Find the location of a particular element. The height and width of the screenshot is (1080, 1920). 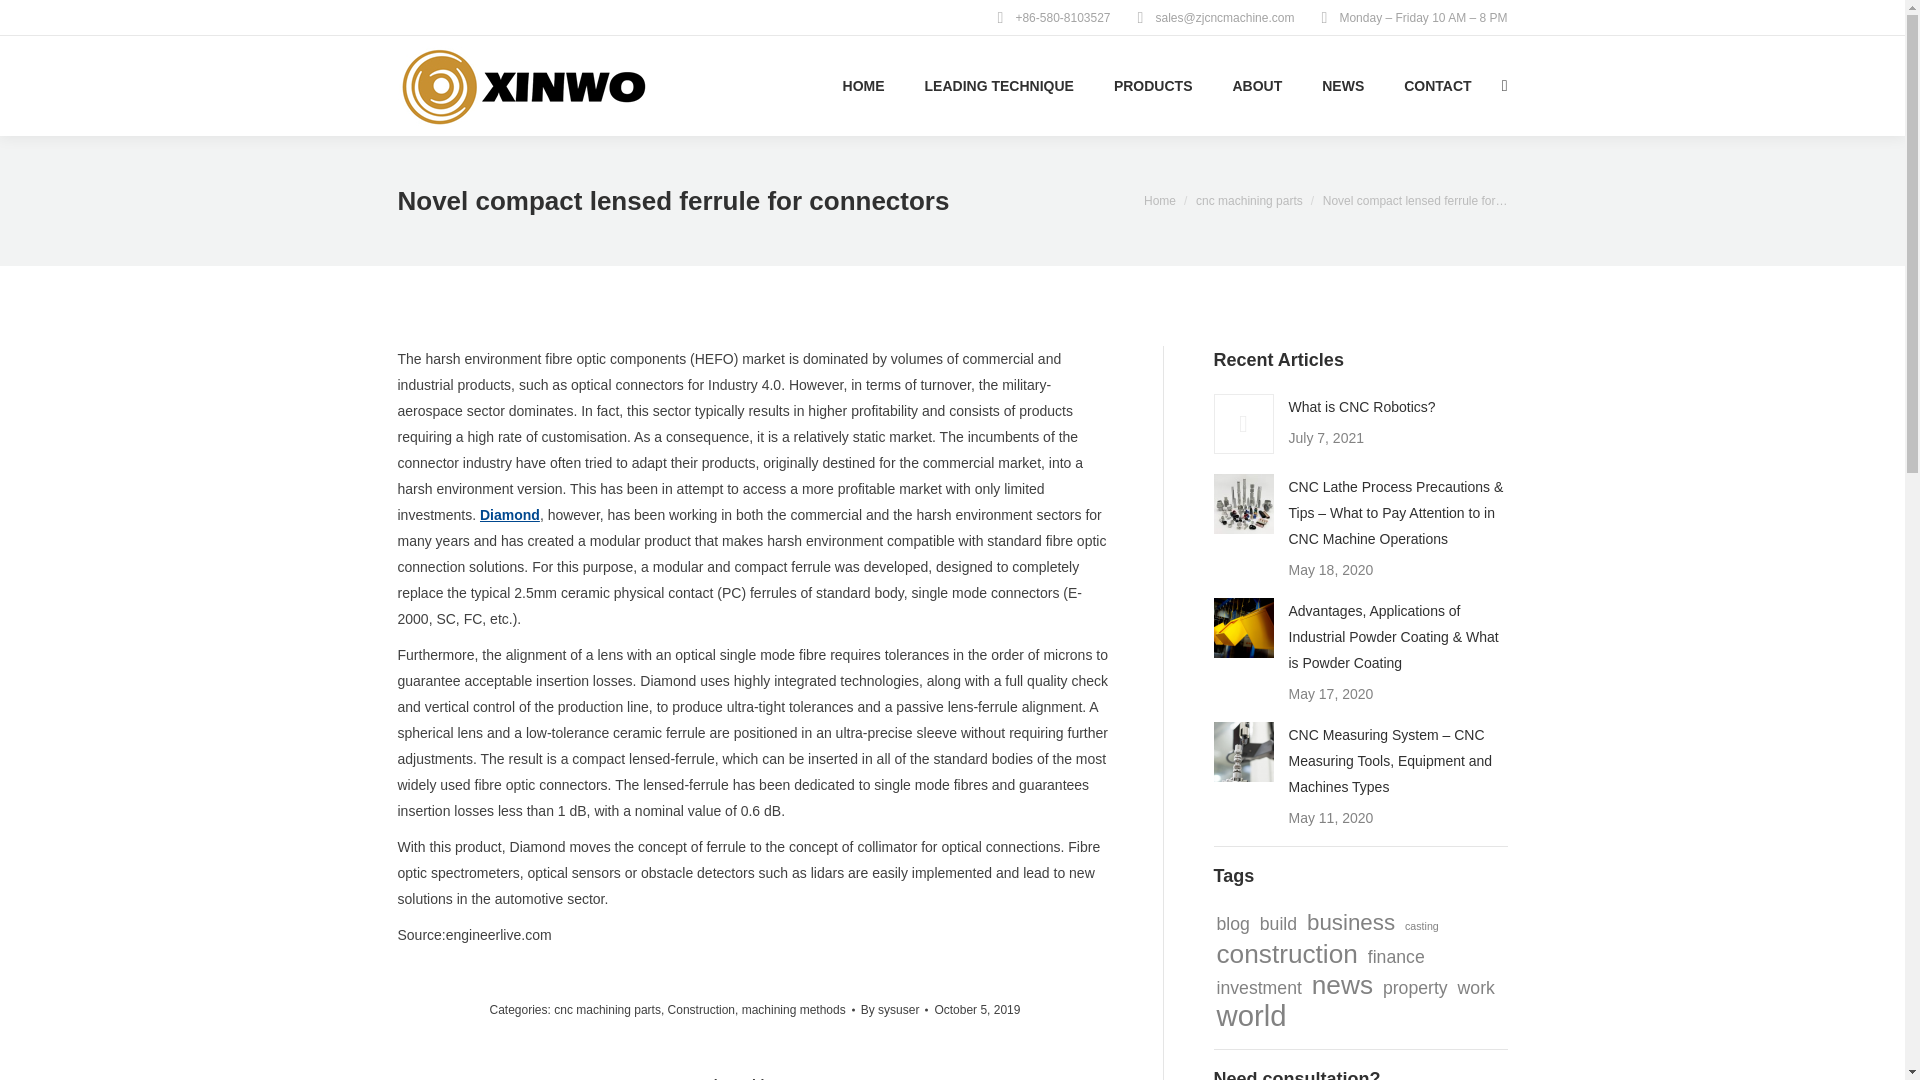

View all posts by sysuser is located at coordinates (894, 1009).